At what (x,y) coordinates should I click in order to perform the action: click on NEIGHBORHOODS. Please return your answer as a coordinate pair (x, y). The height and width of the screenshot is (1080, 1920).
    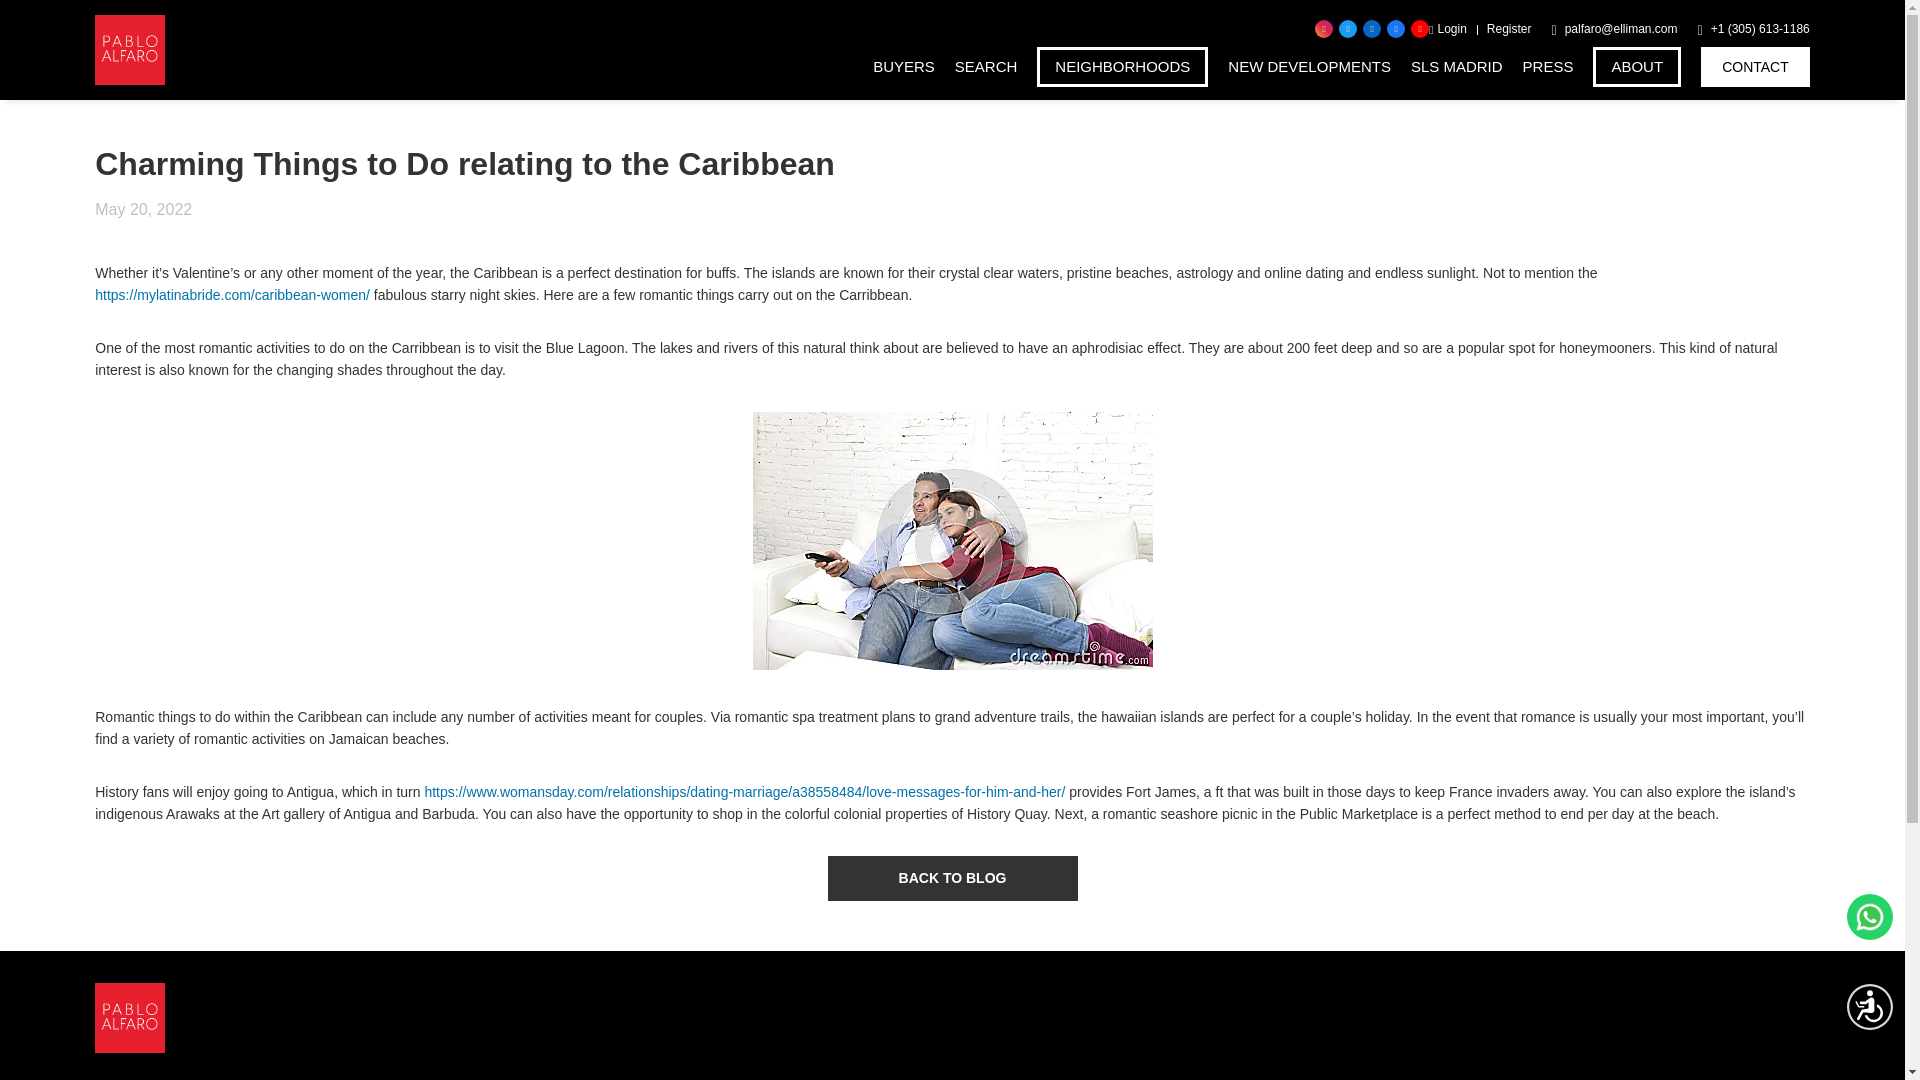
    Looking at the image, I should click on (1122, 67).